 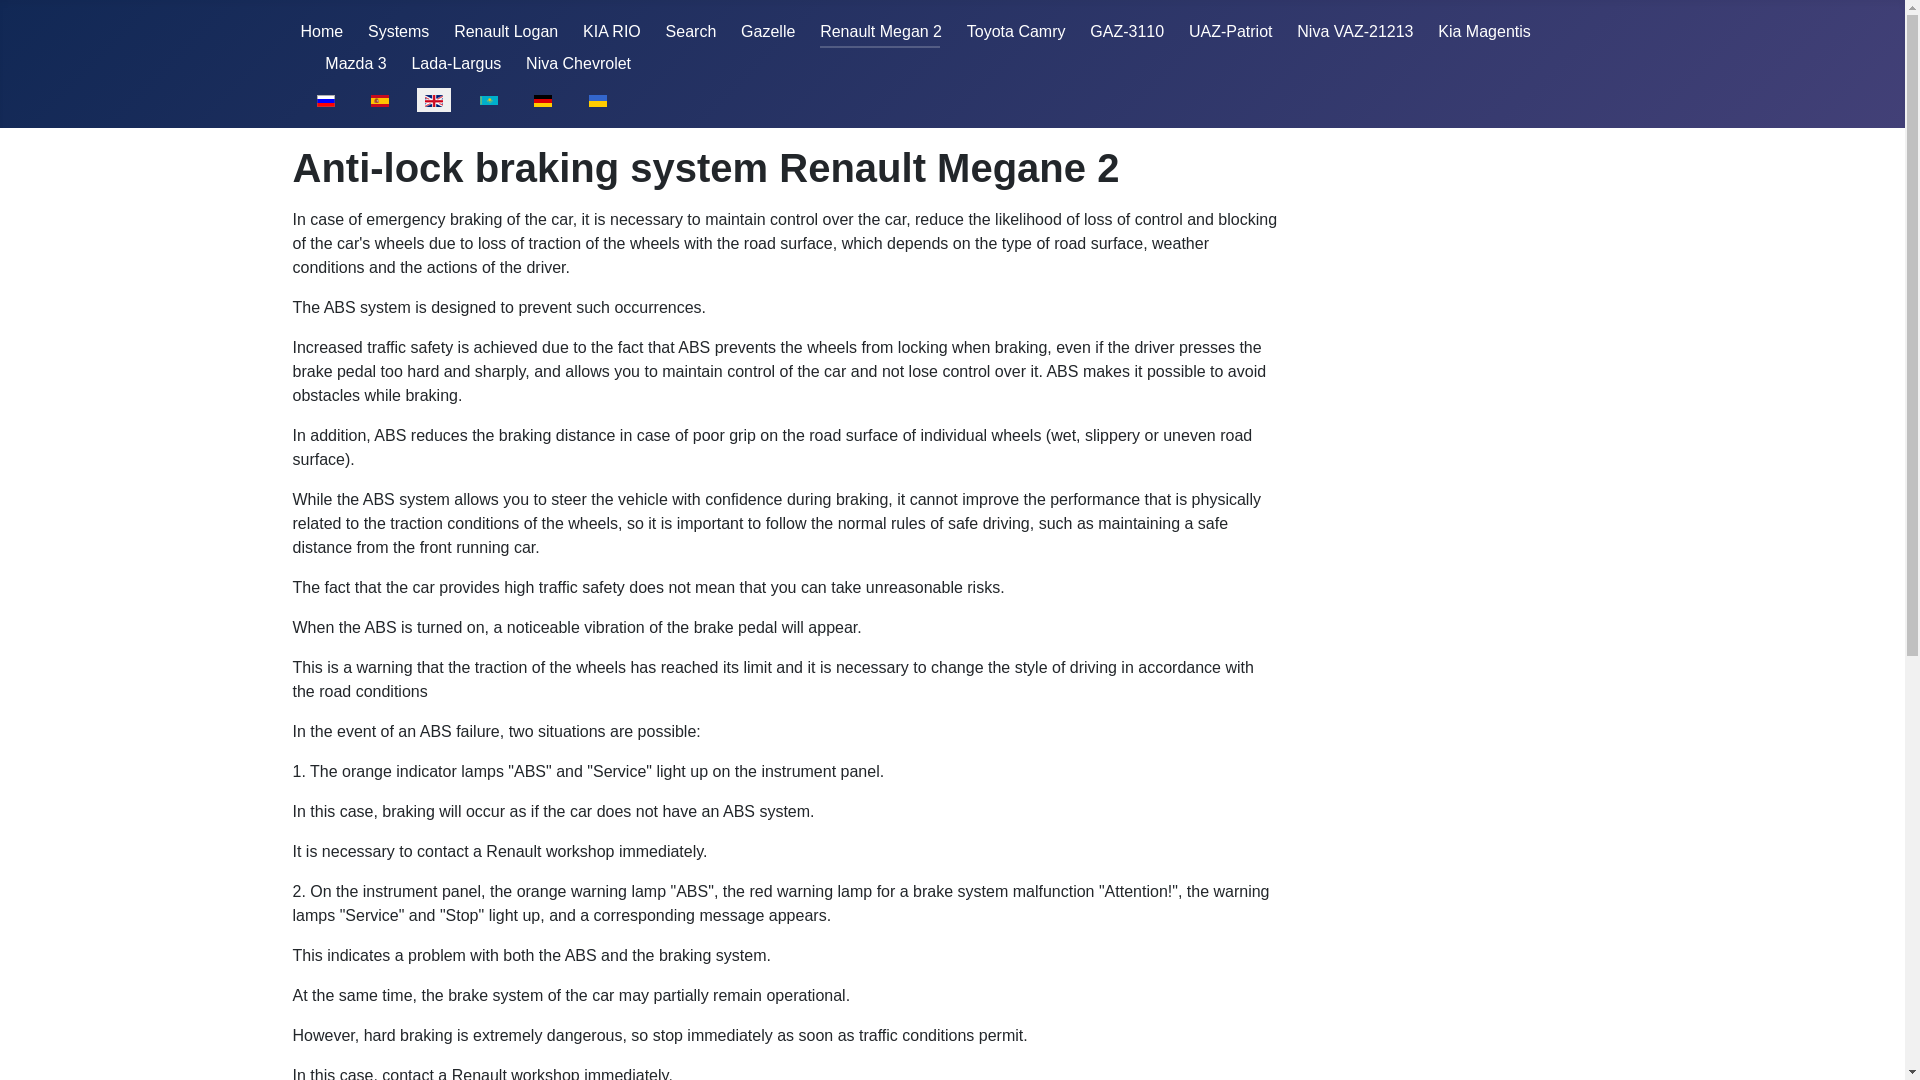 I want to click on Systems, so click(x=398, y=30).